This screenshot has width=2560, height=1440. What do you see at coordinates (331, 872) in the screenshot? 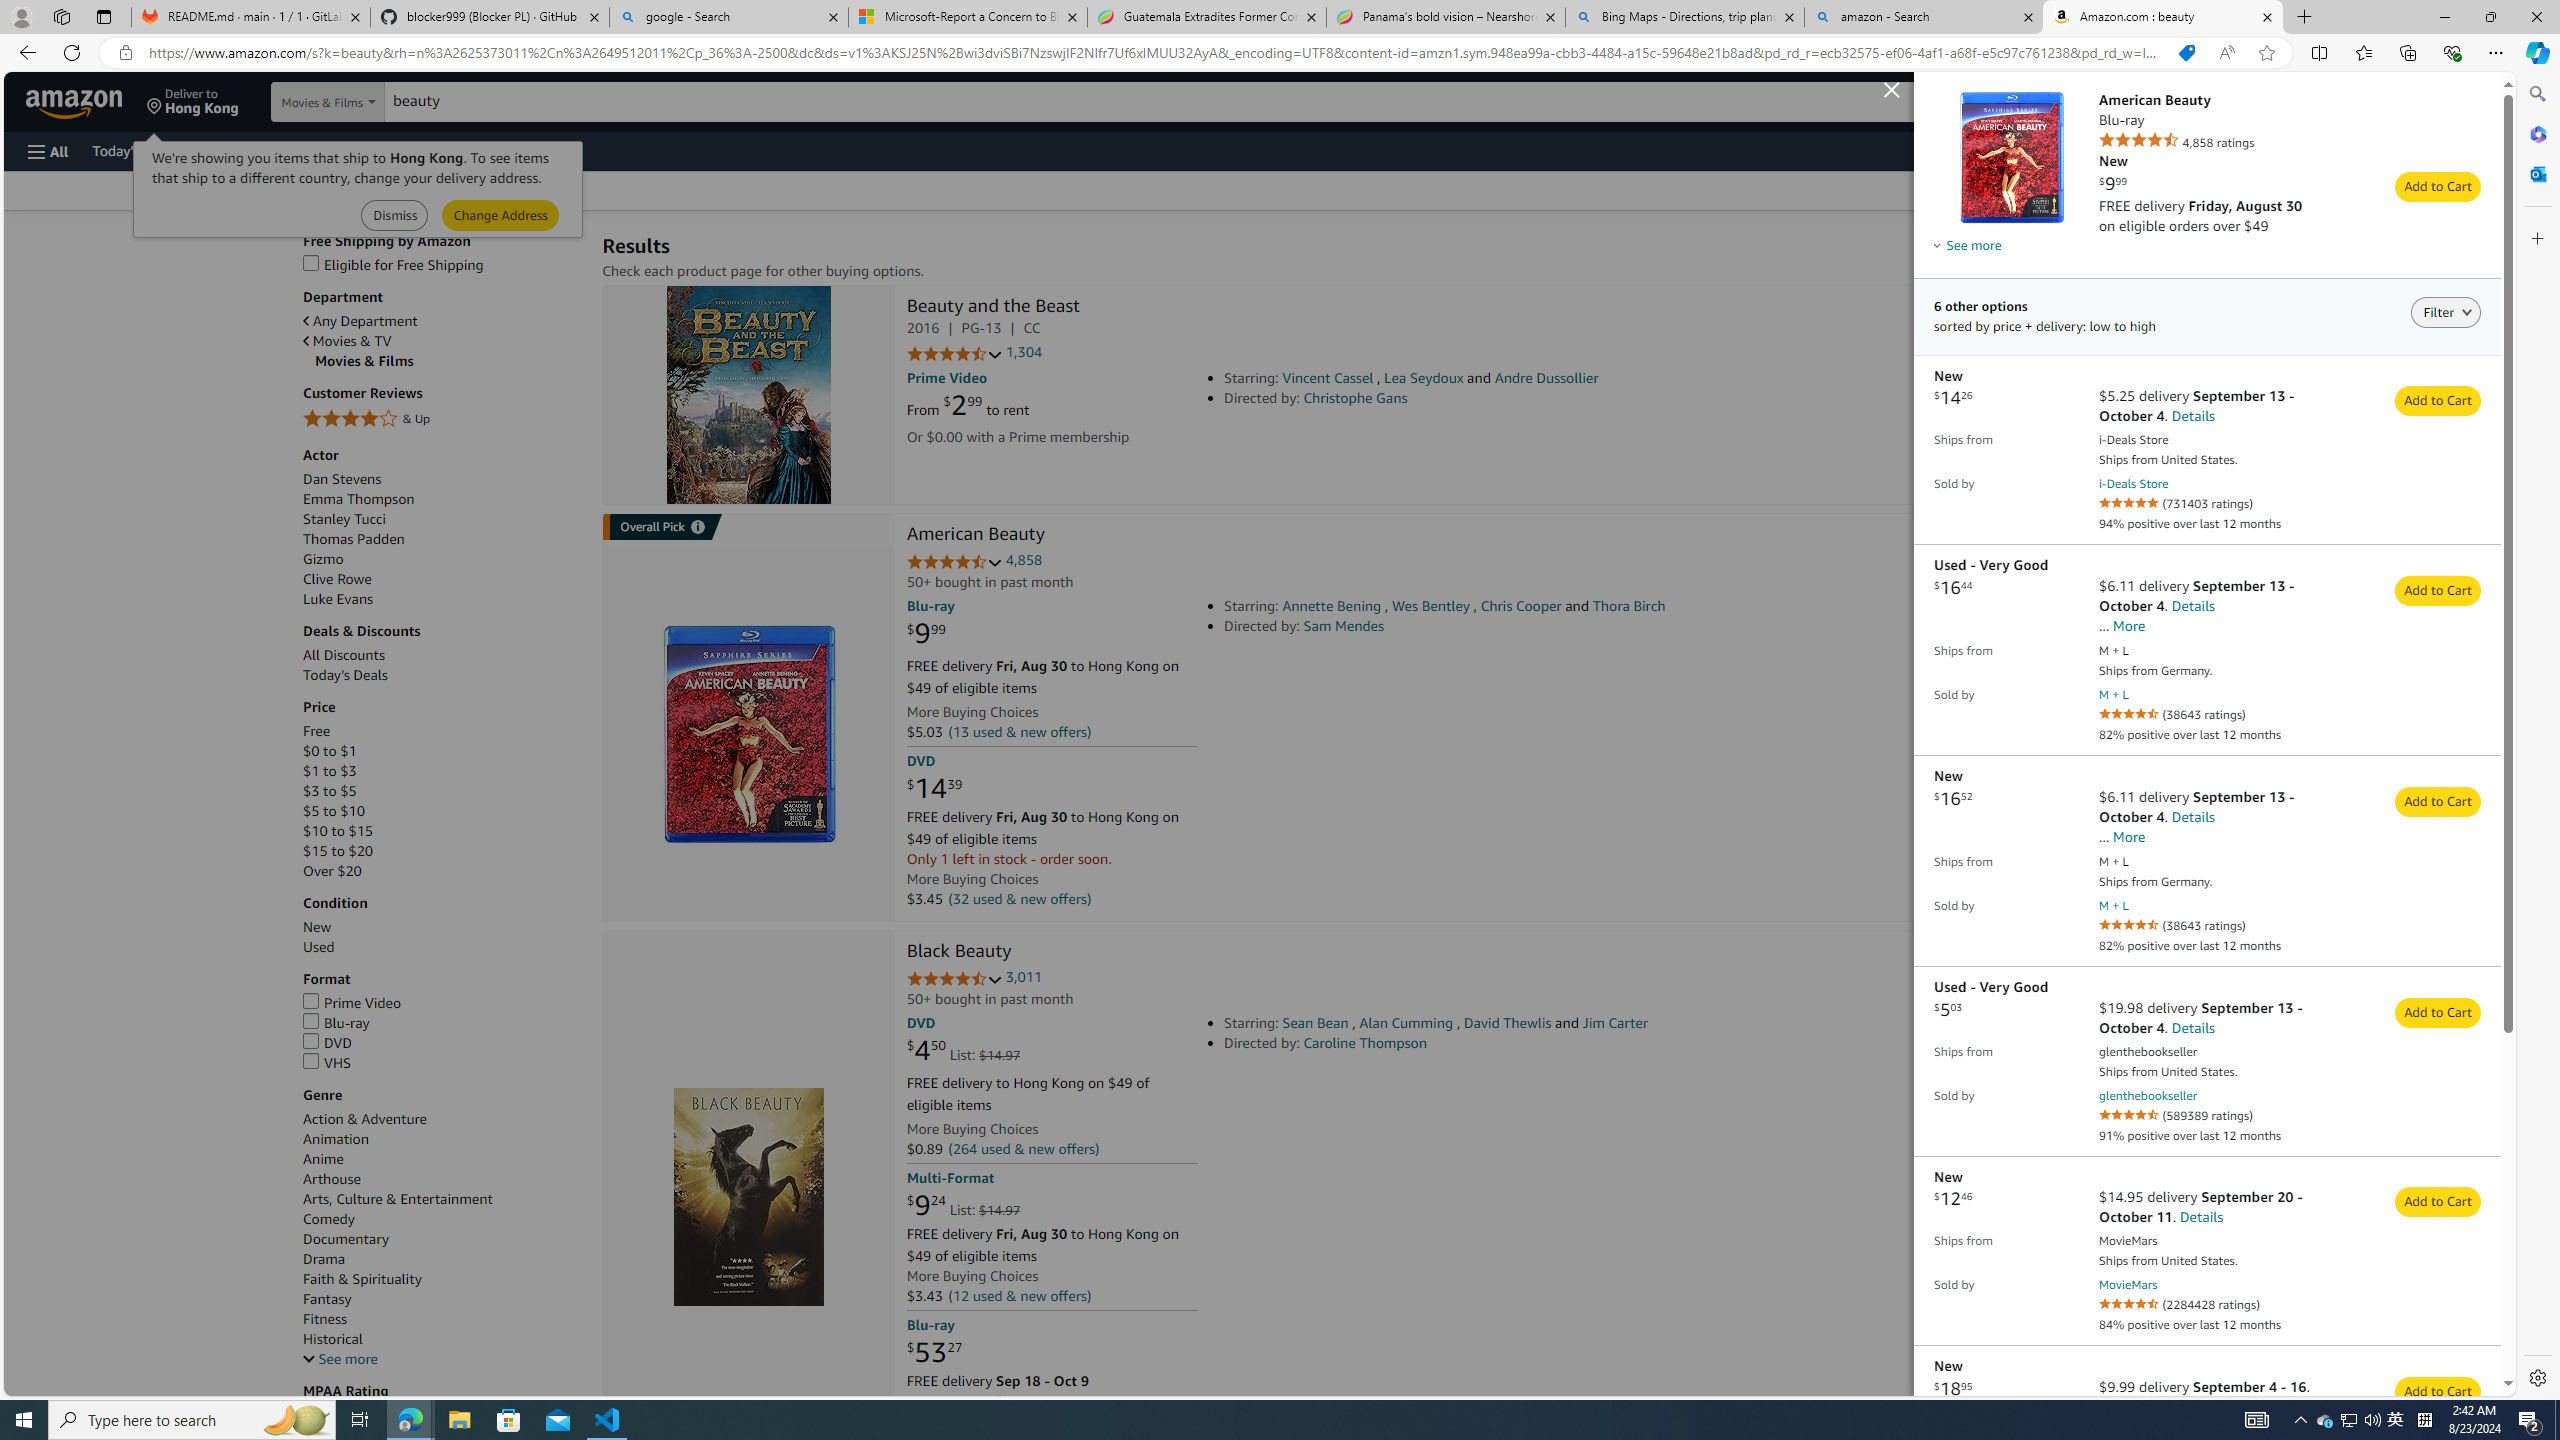
I see `Over $20` at bounding box center [331, 872].